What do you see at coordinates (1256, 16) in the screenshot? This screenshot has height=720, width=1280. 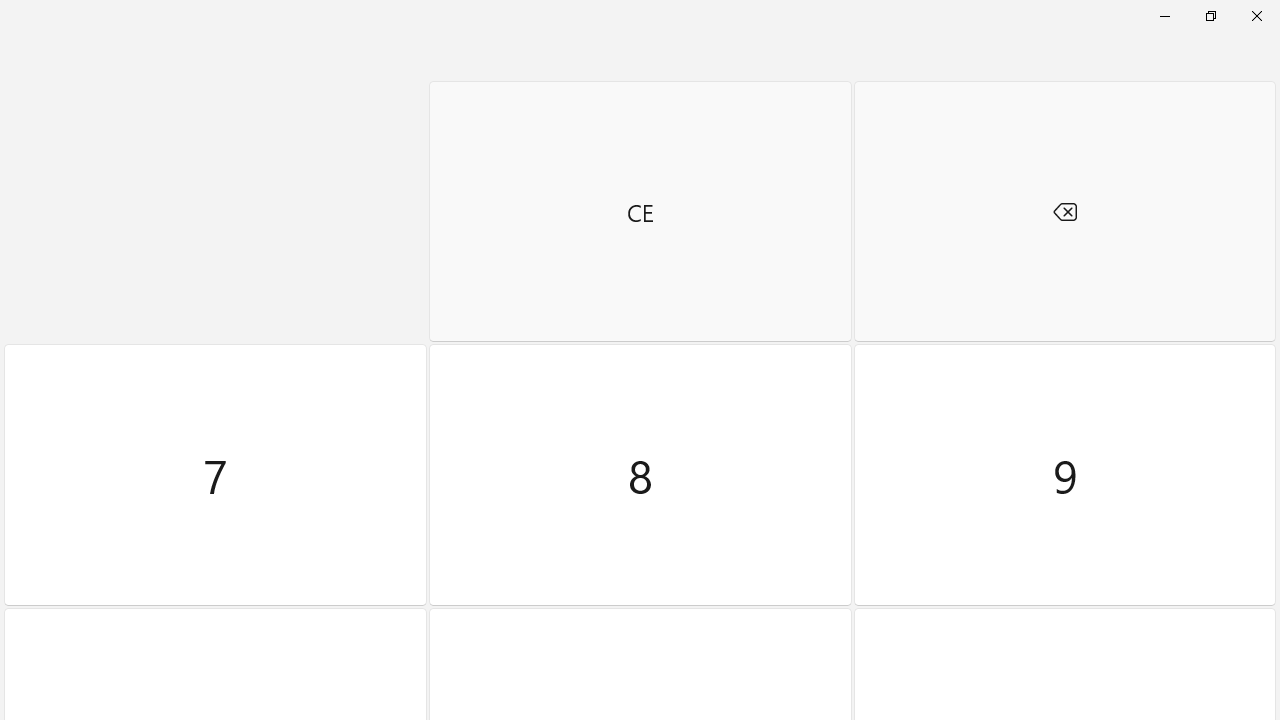 I see `Close Calculator` at bounding box center [1256, 16].